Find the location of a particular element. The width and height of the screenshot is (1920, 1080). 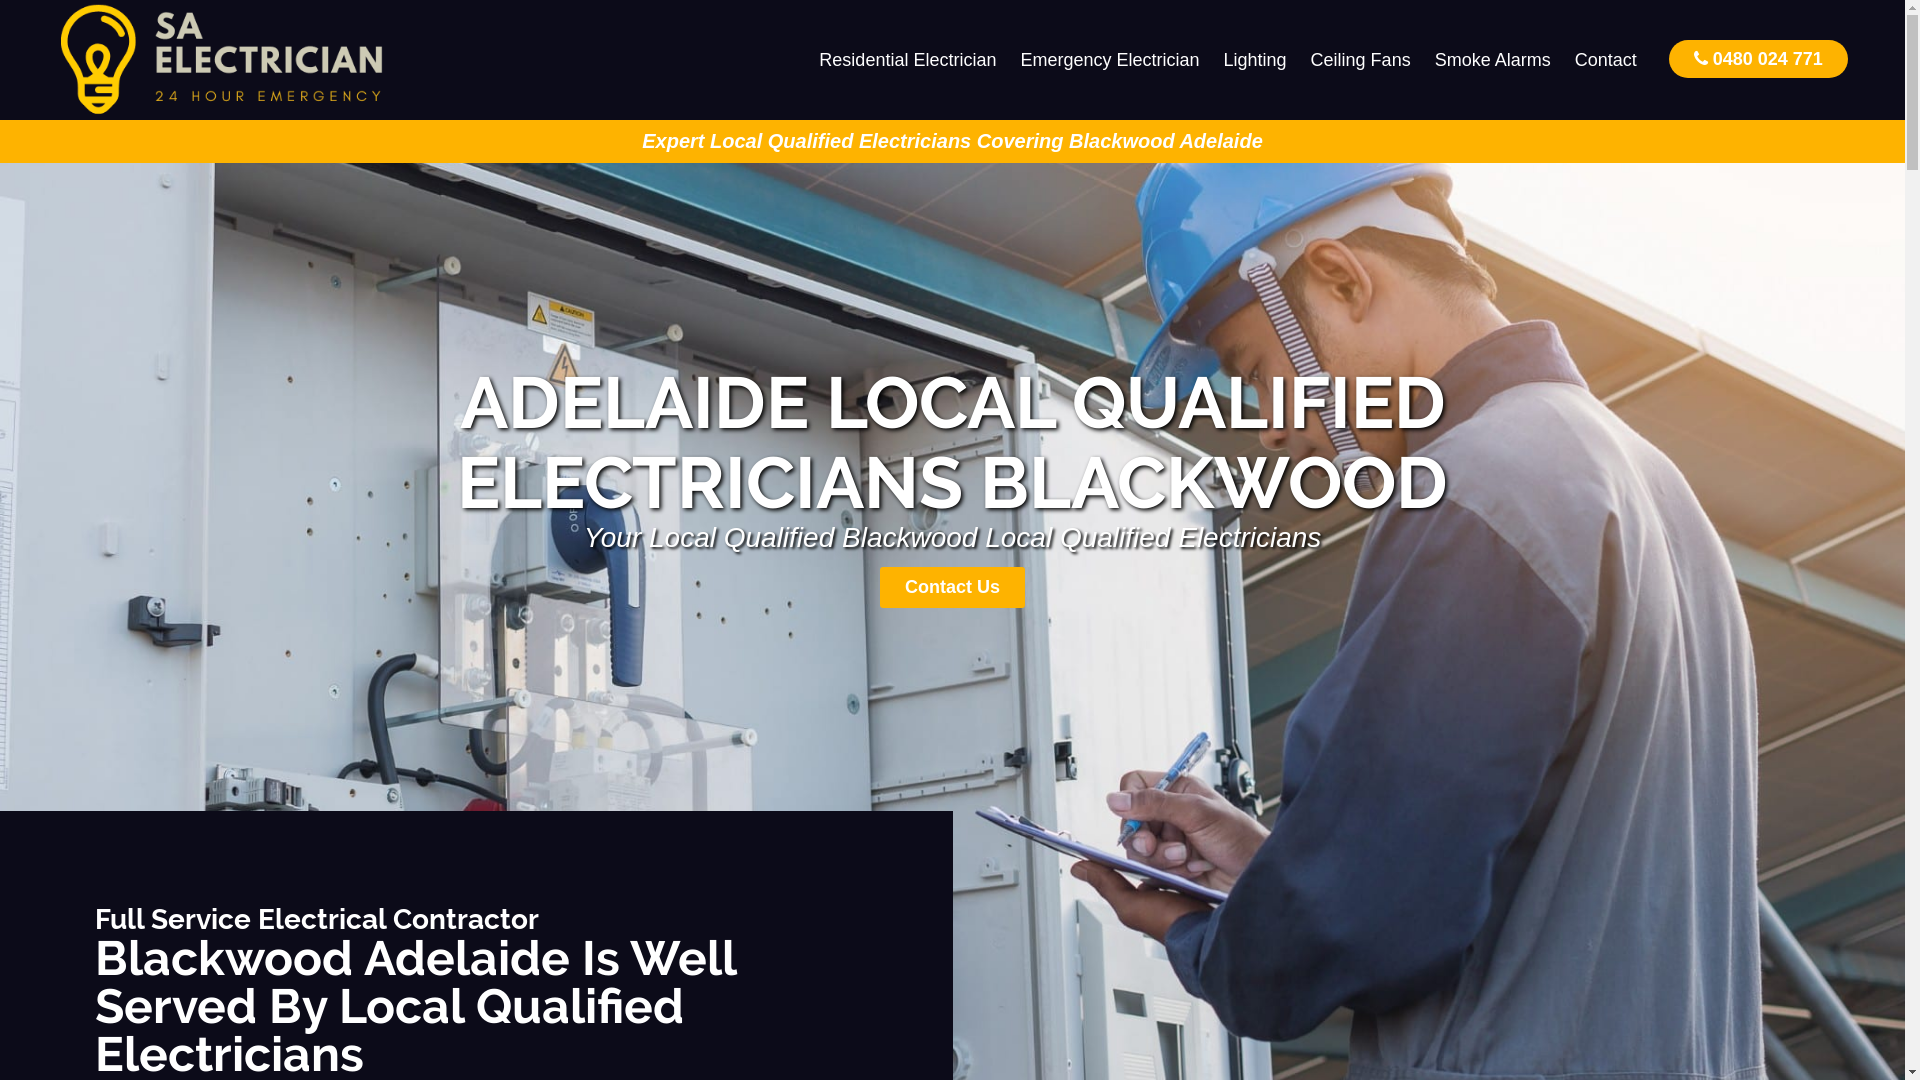

Contact is located at coordinates (1606, 60).